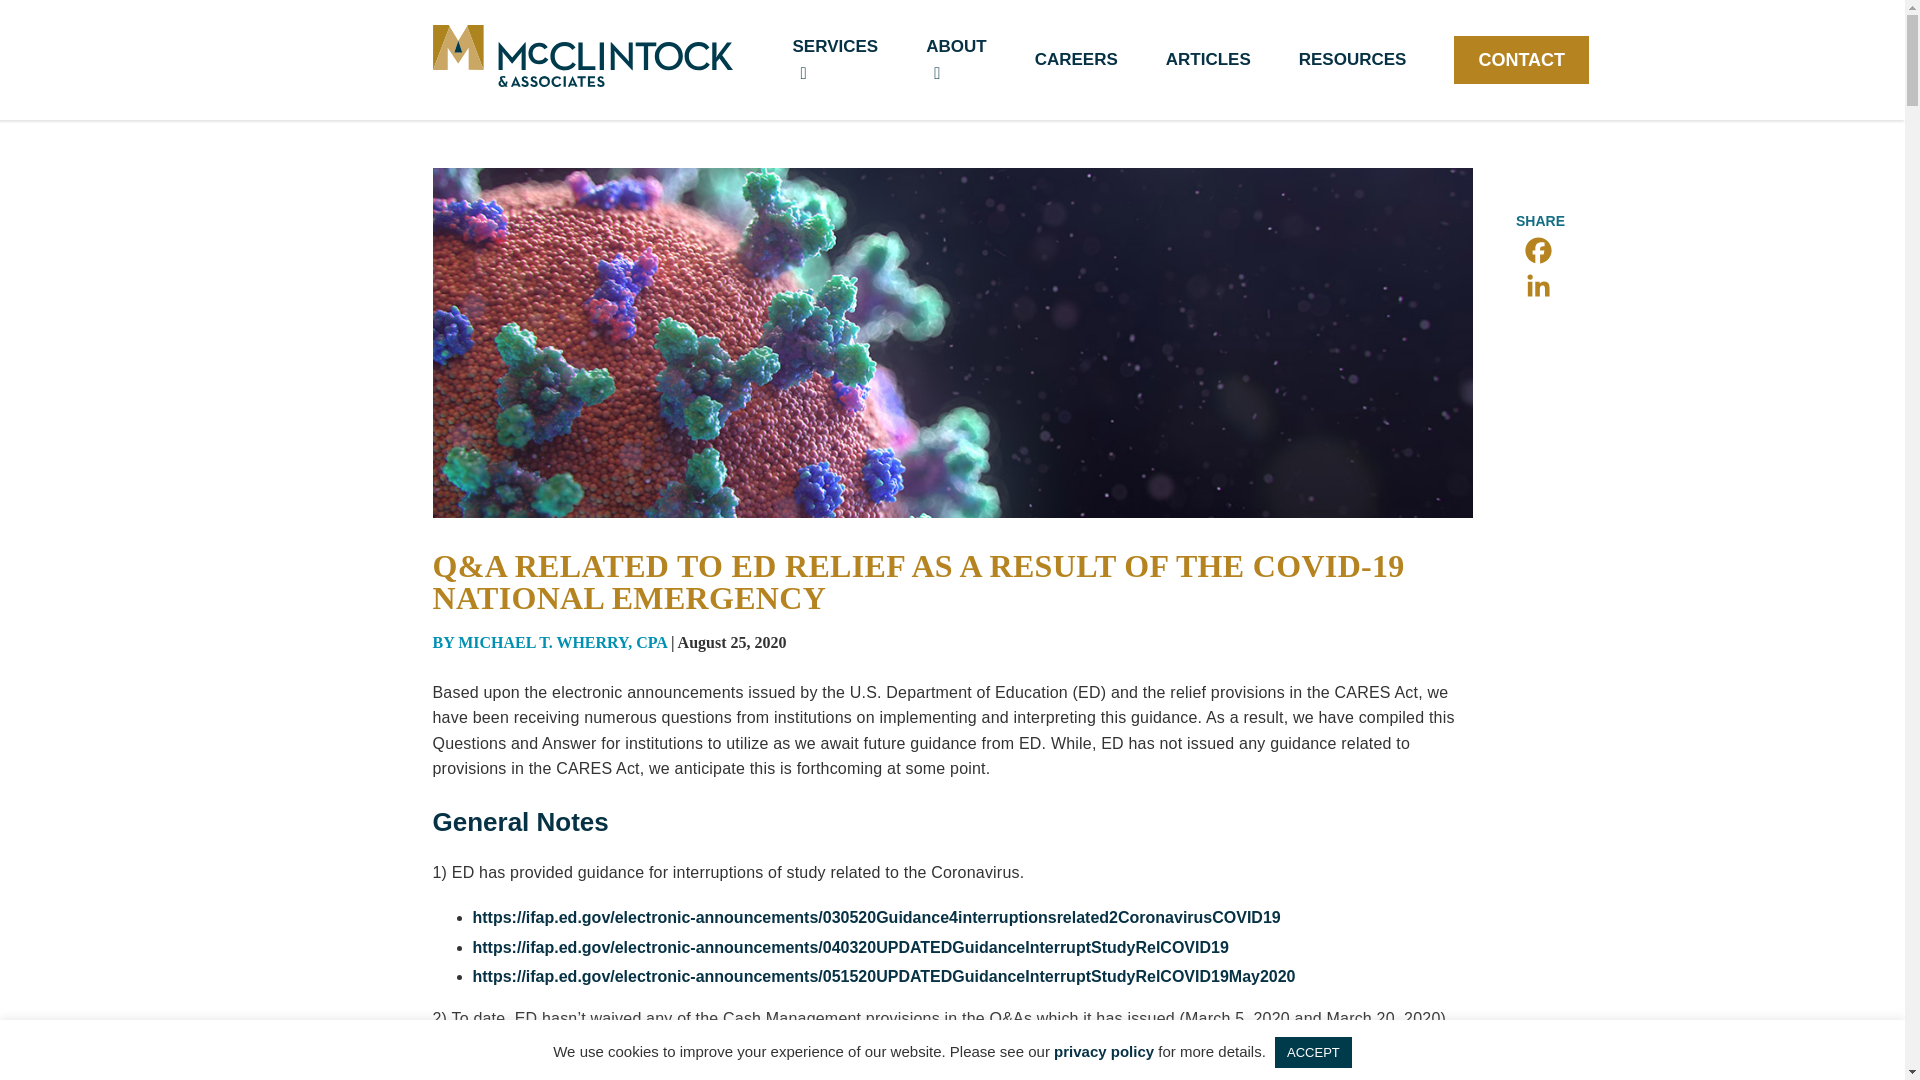 This screenshot has width=1920, height=1080. What do you see at coordinates (818, 57) in the screenshot?
I see `OUR PEOPLE` at bounding box center [818, 57].